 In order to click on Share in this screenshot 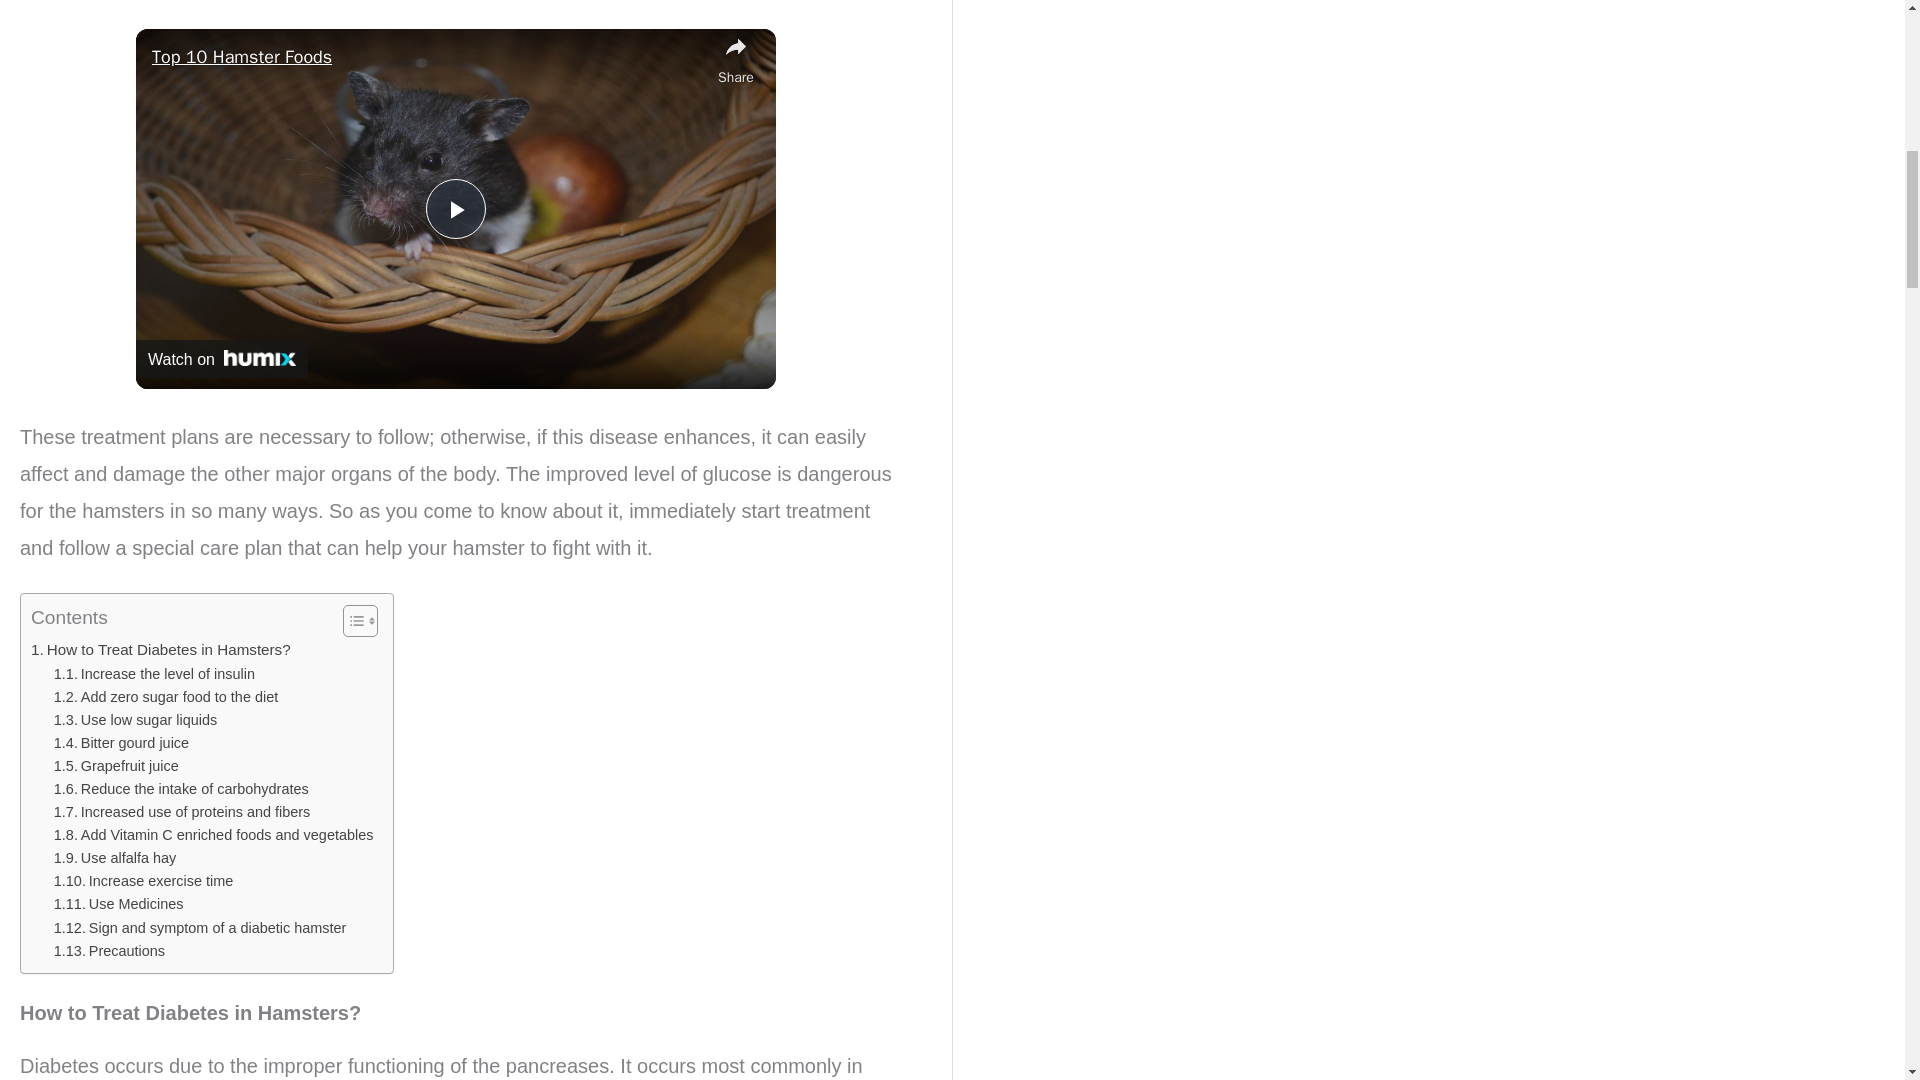, I will do `click(736, 60)`.